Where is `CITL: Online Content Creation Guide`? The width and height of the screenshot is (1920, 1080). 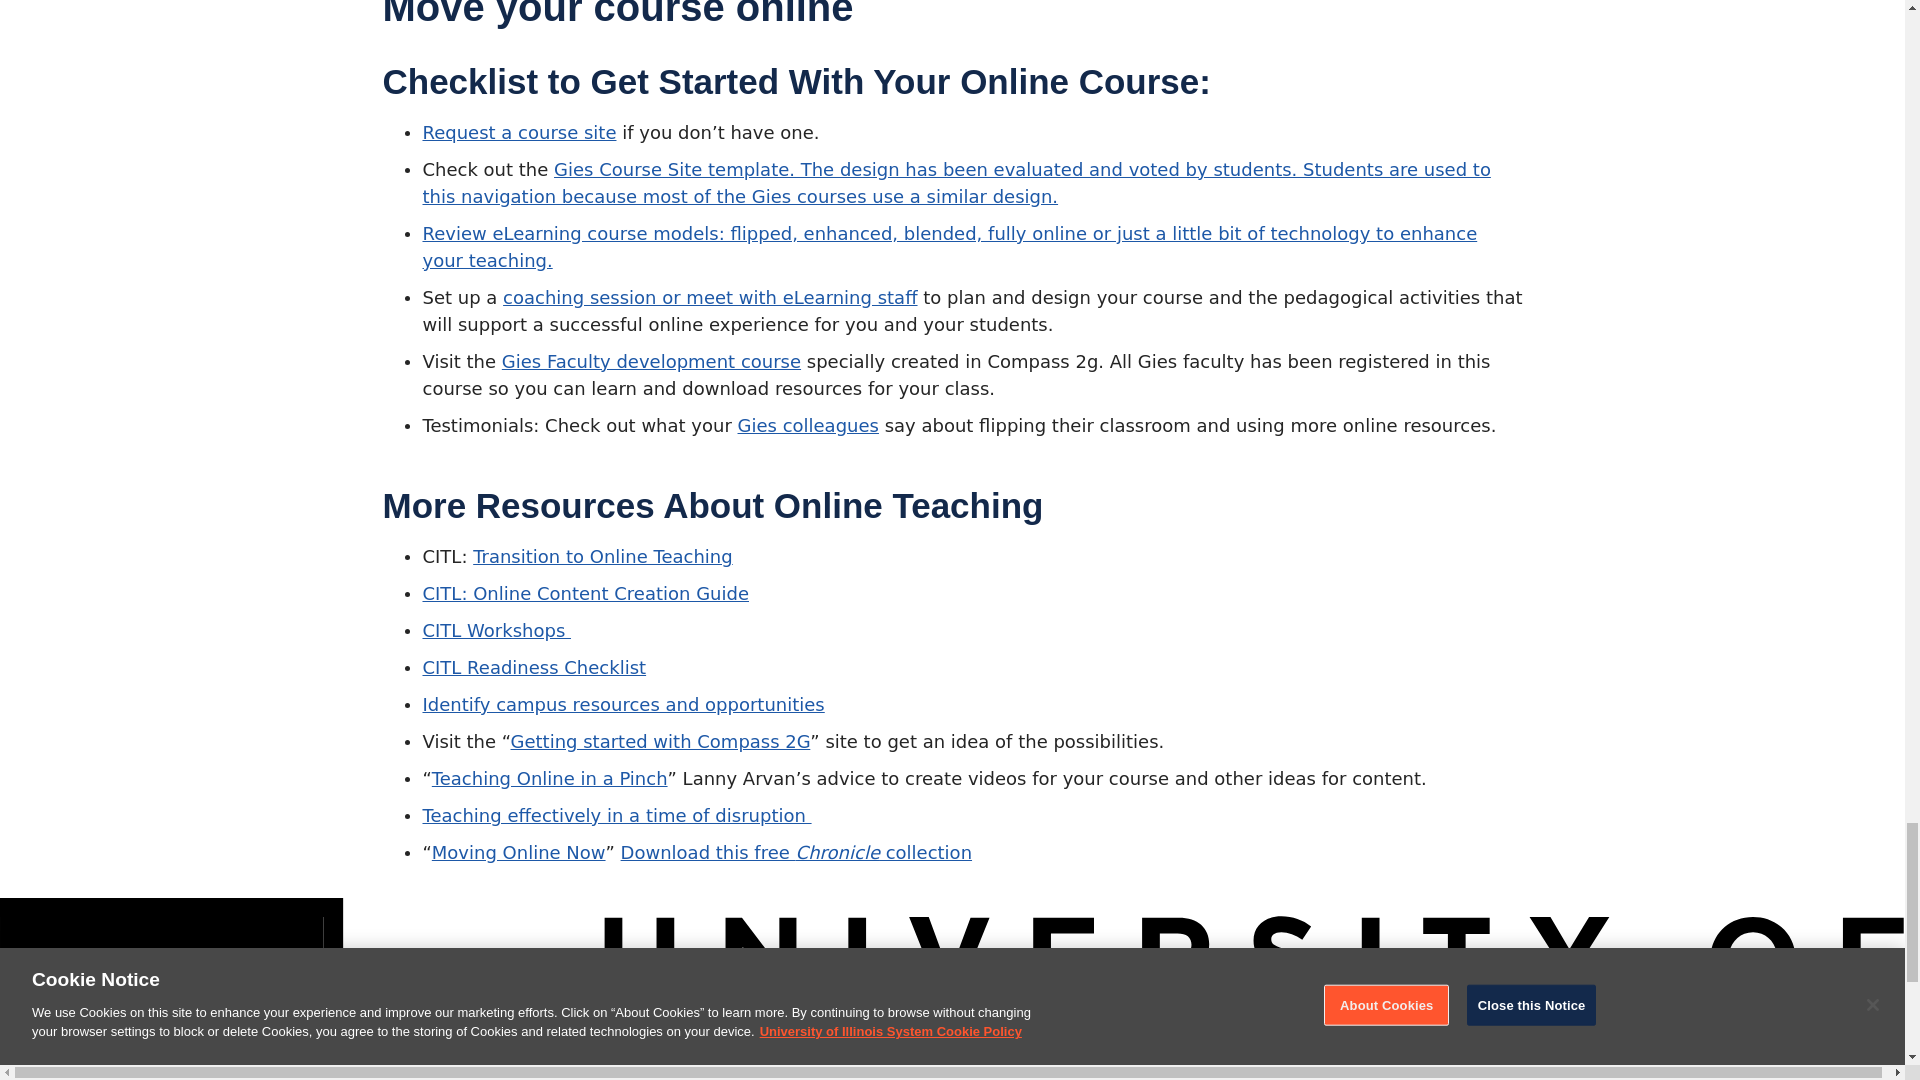
CITL: Online Content Creation Guide is located at coordinates (585, 593).